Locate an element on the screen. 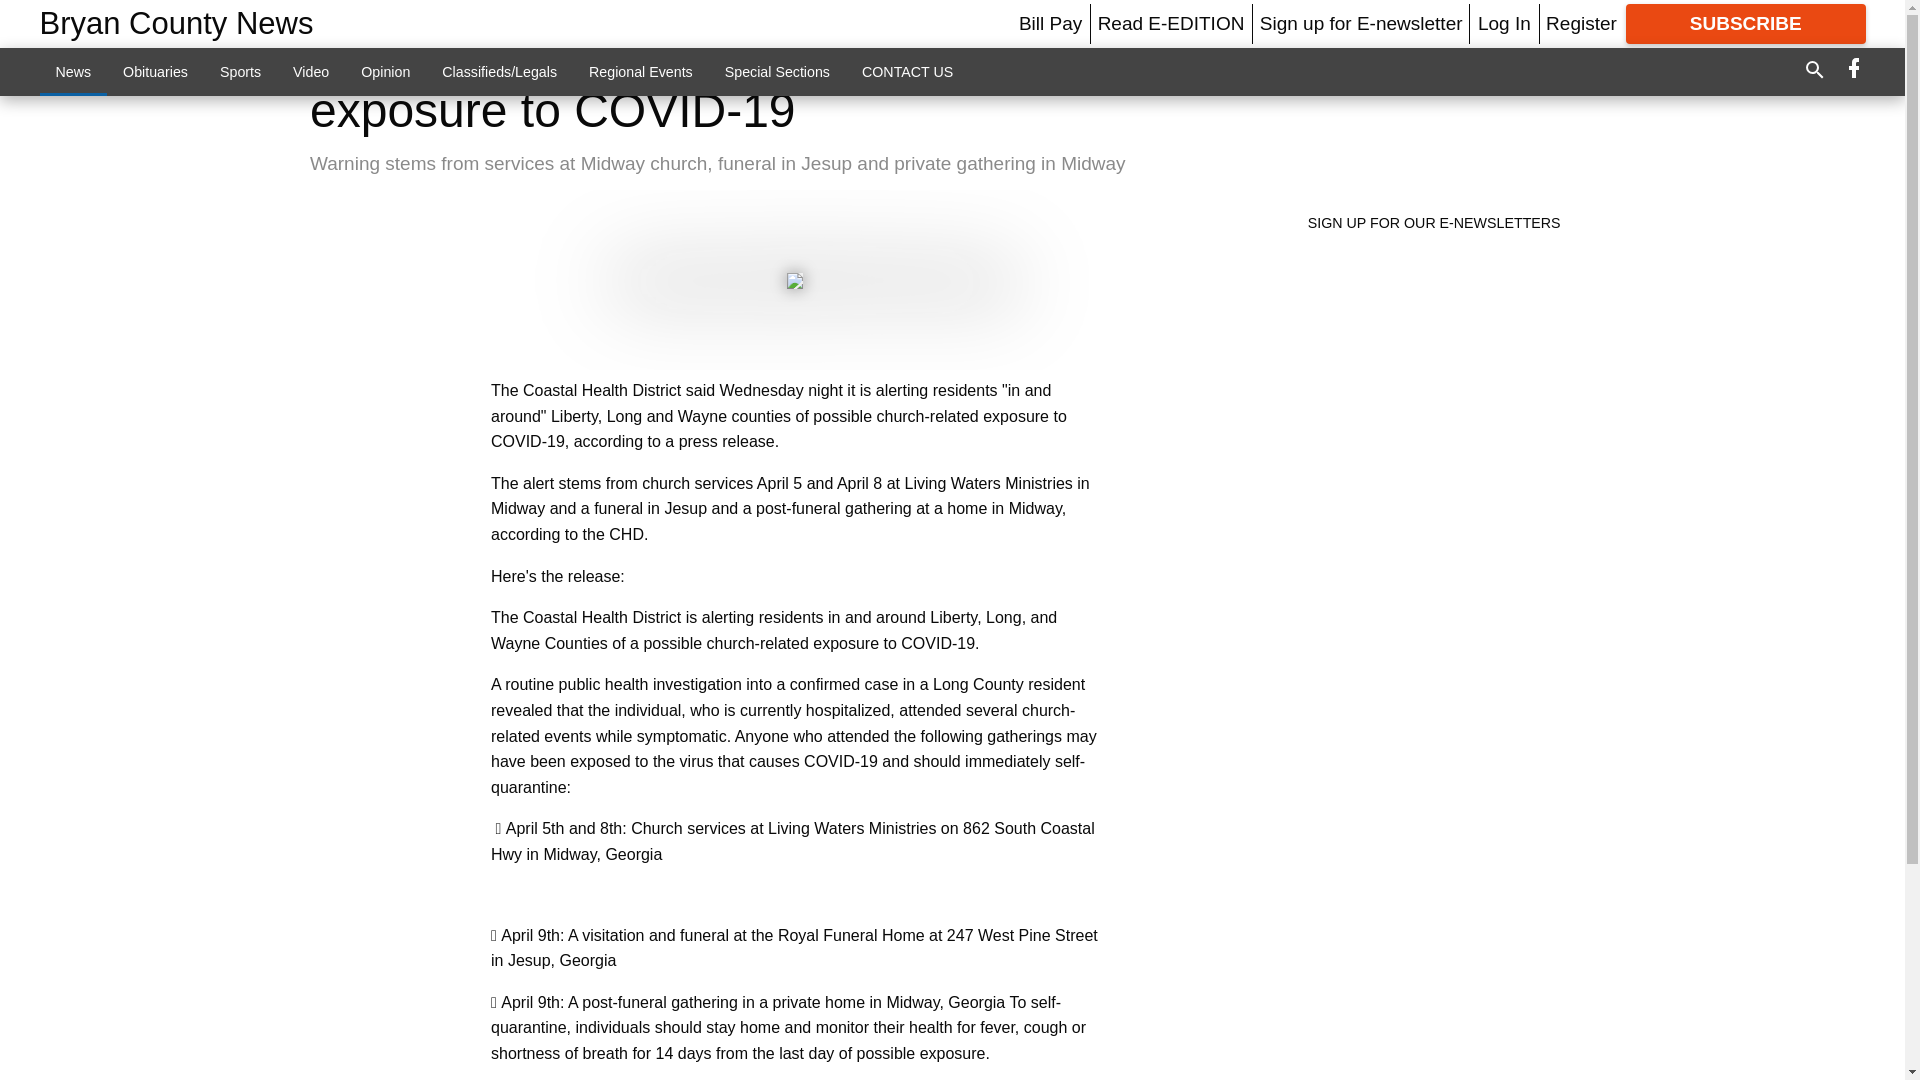  Log In is located at coordinates (1504, 23).